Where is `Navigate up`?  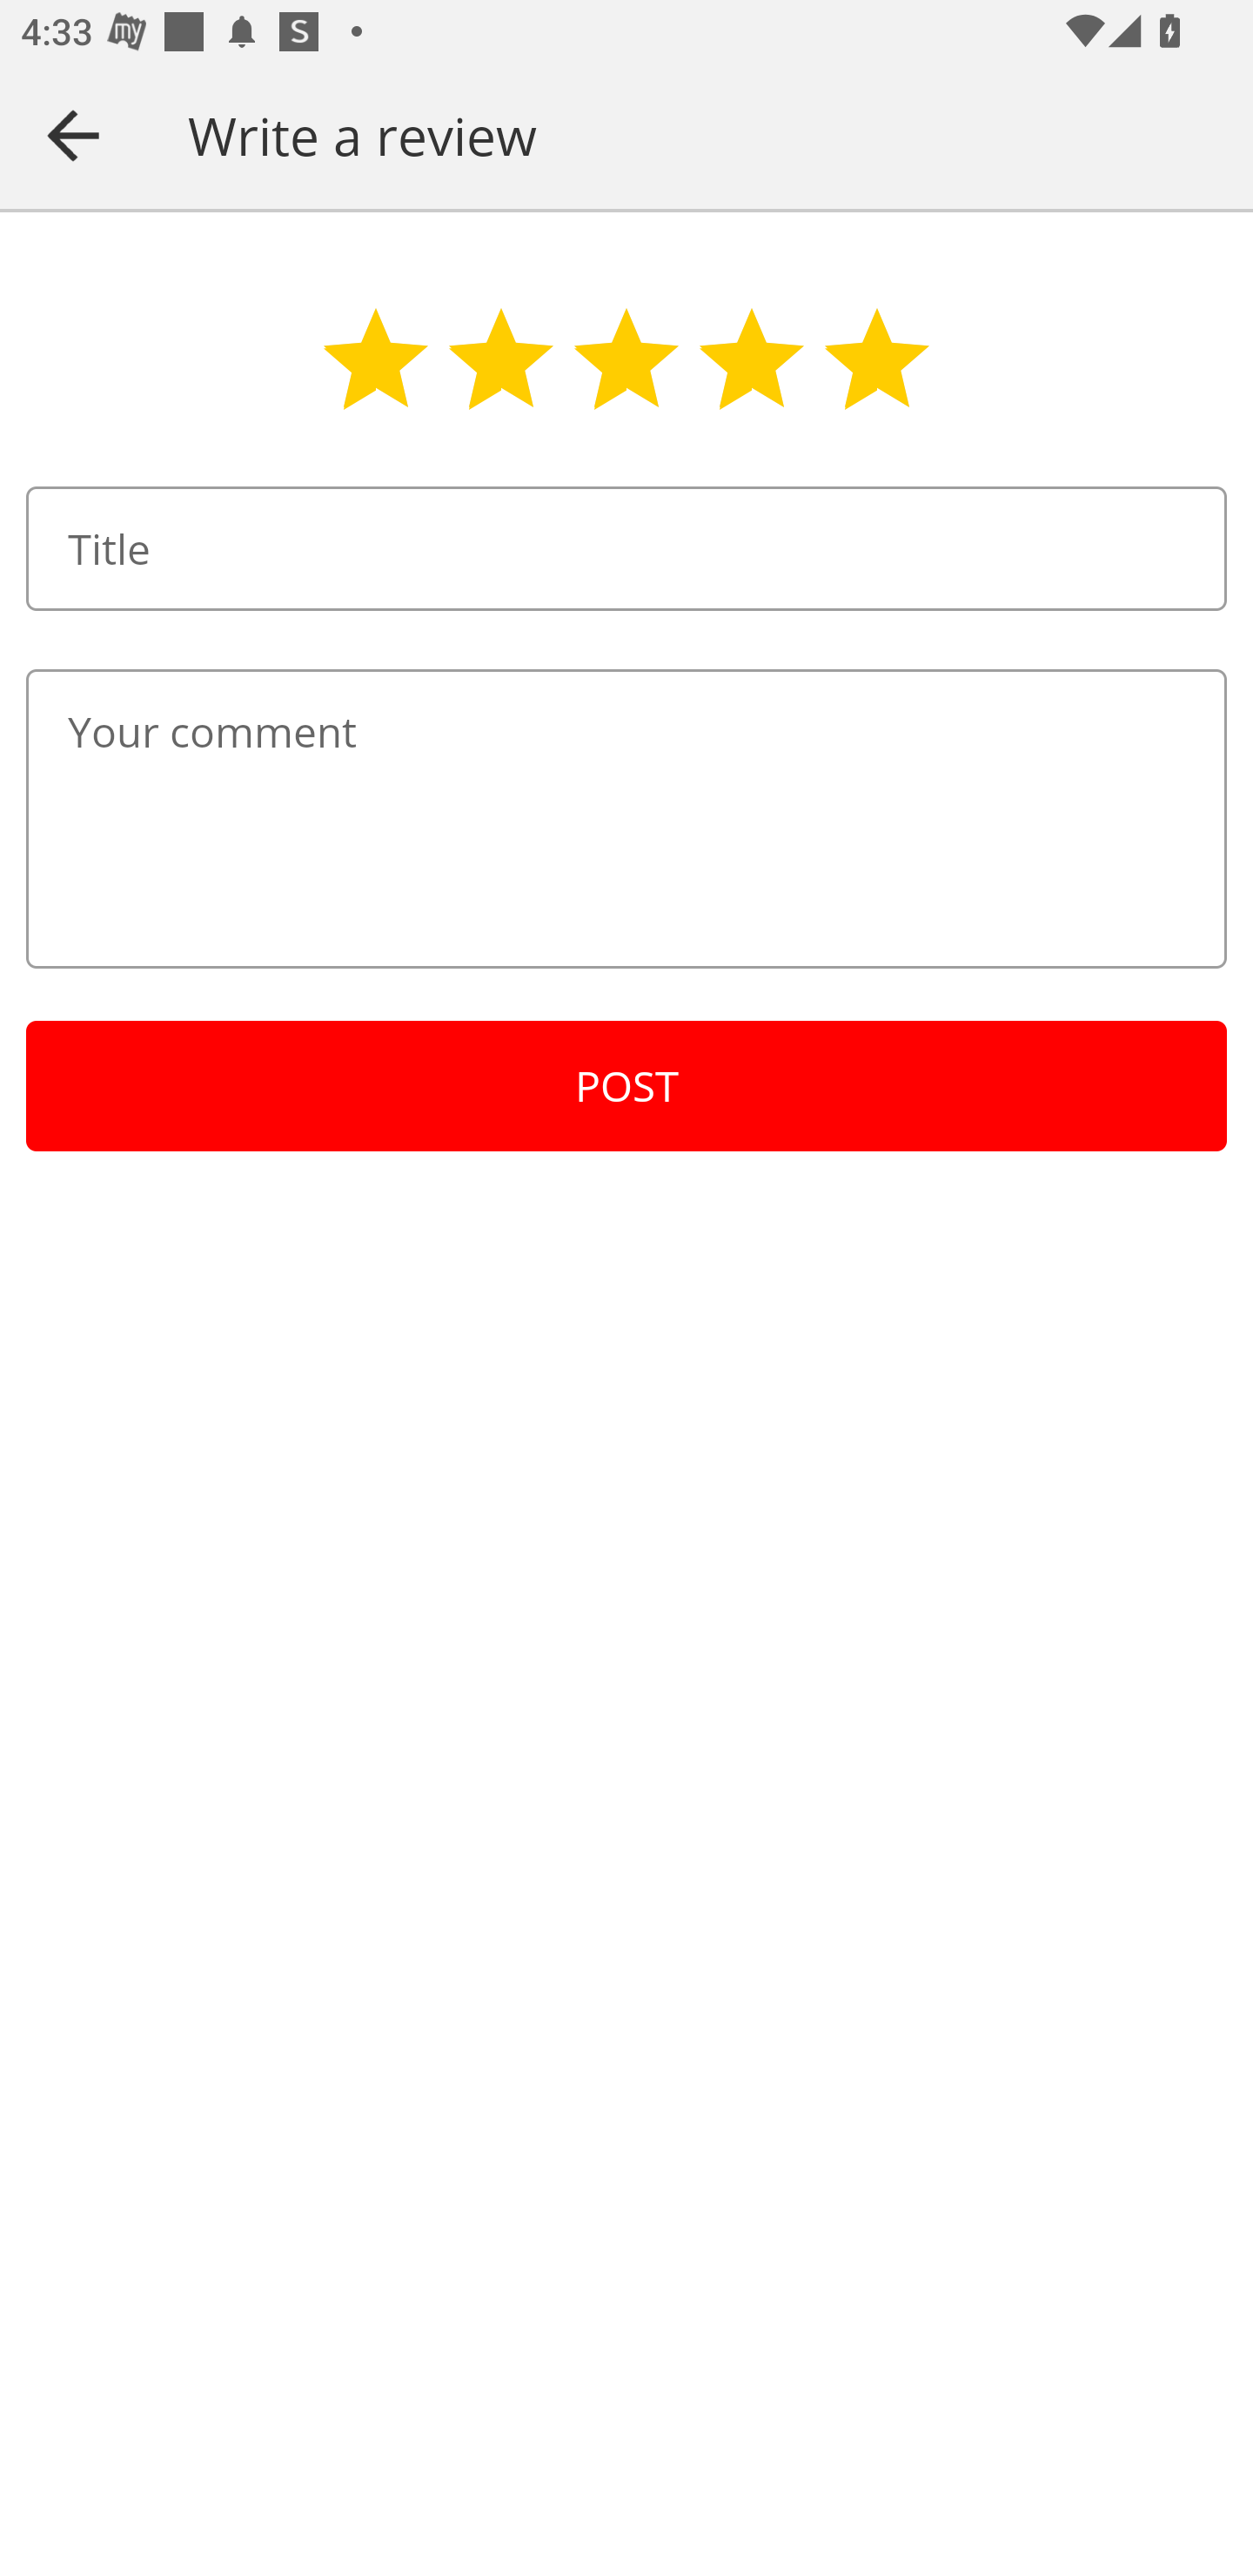
Navigate up is located at coordinates (73, 135).